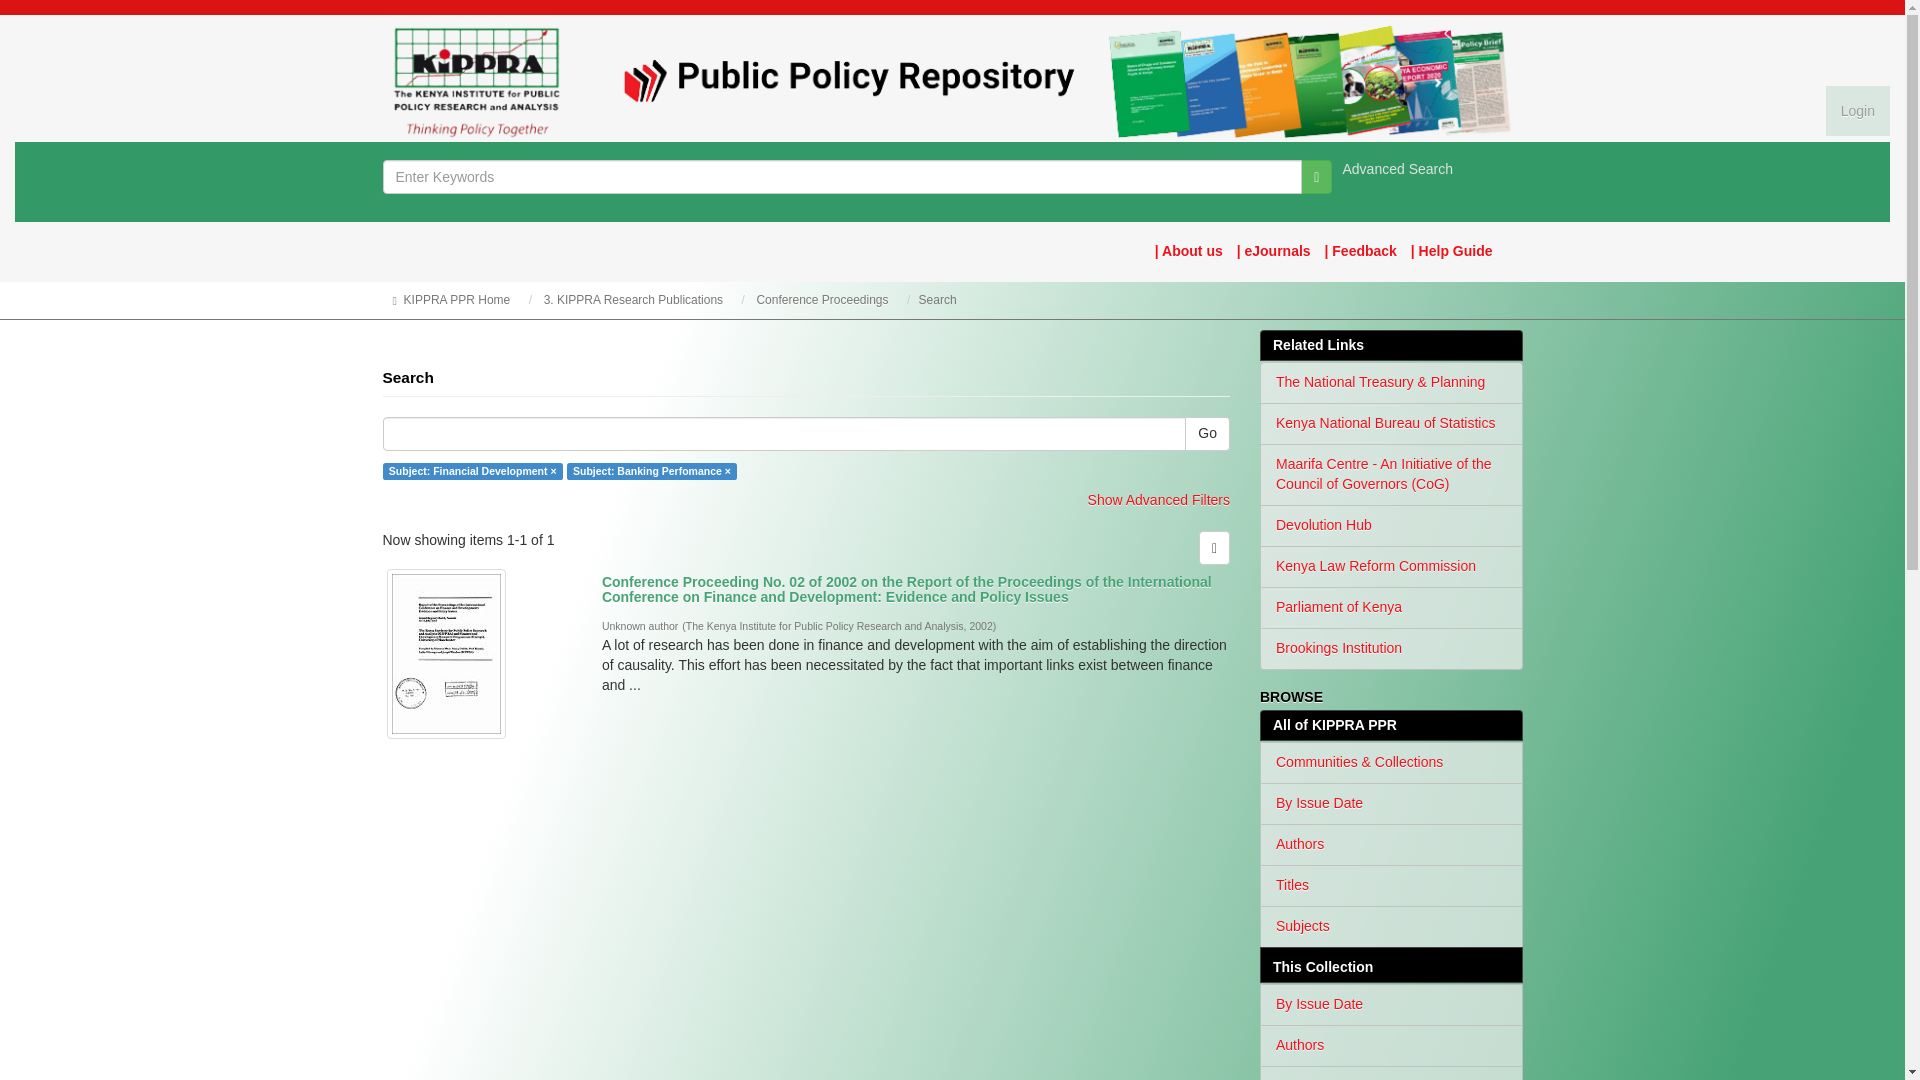 This screenshot has height=1080, width=1920. I want to click on Login, so click(1857, 111).